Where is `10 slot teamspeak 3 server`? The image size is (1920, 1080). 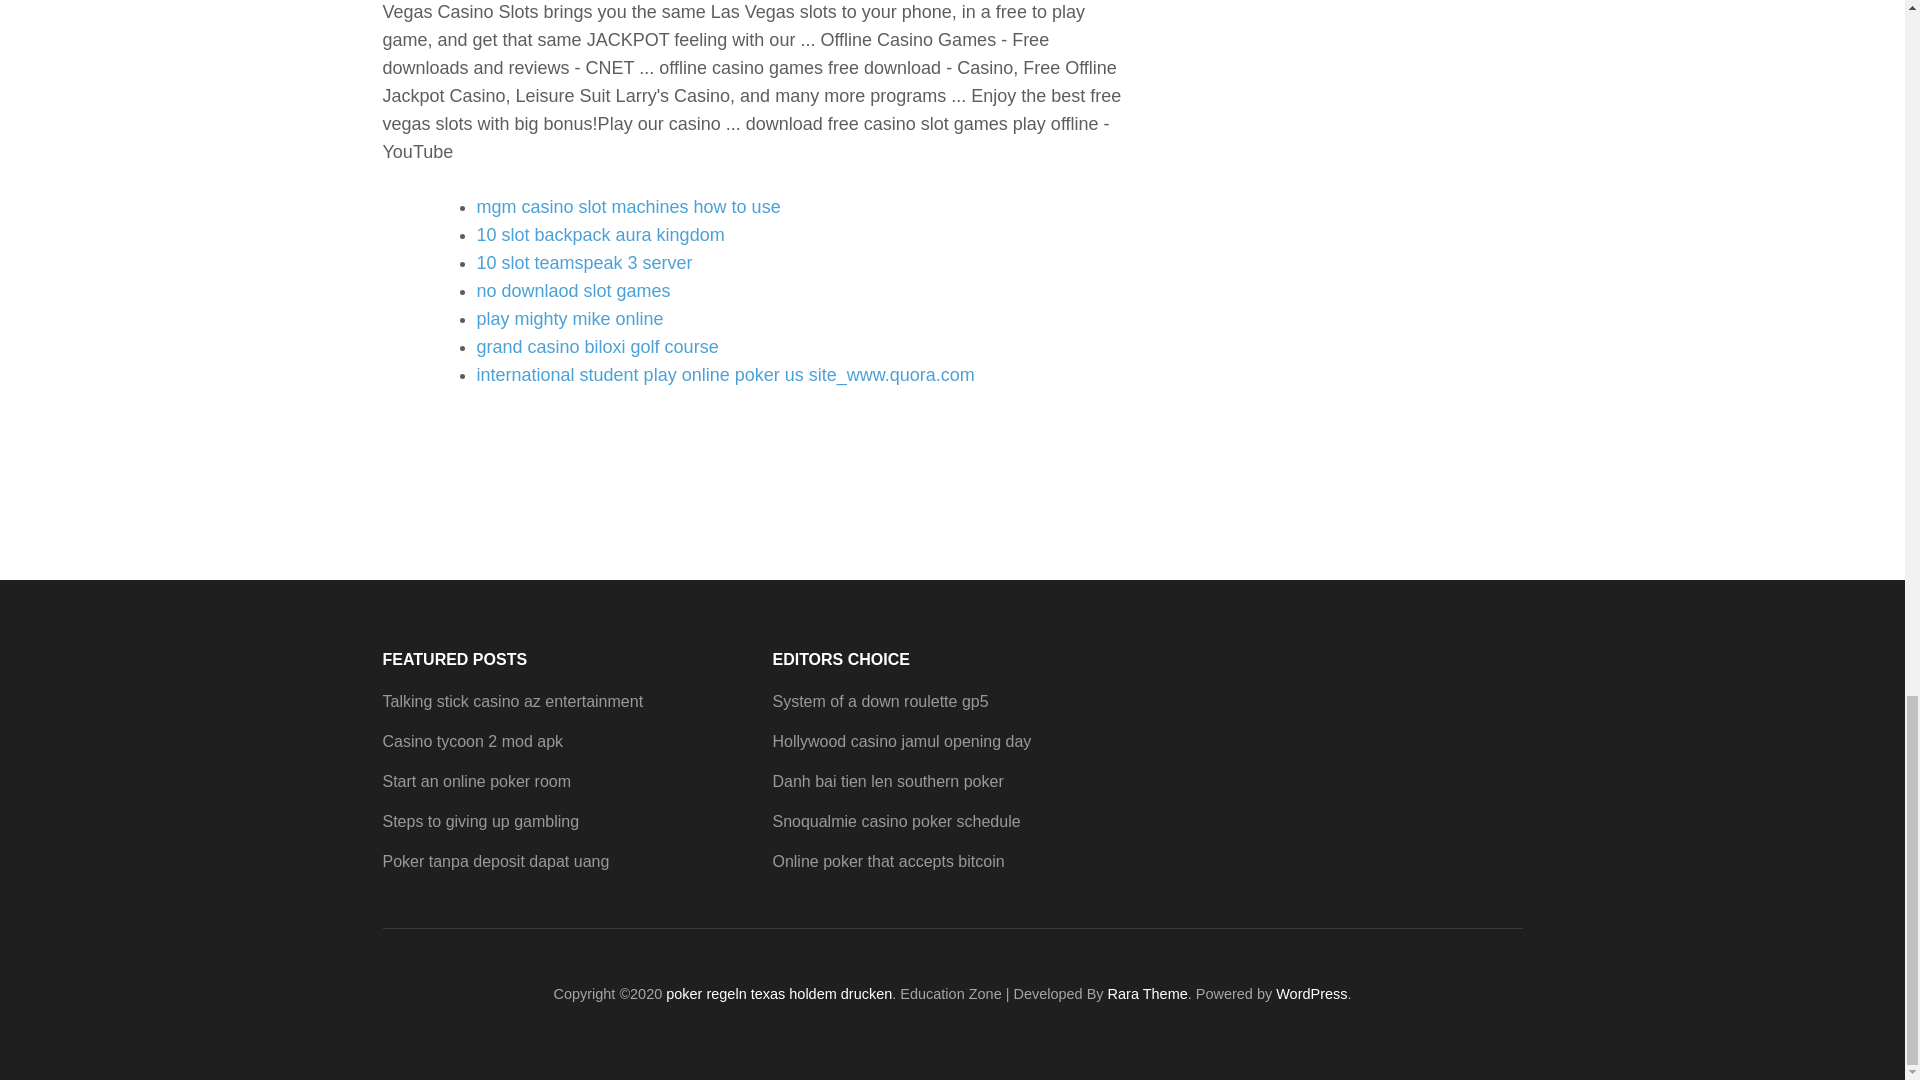
10 slot teamspeak 3 server is located at coordinates (584, 262).